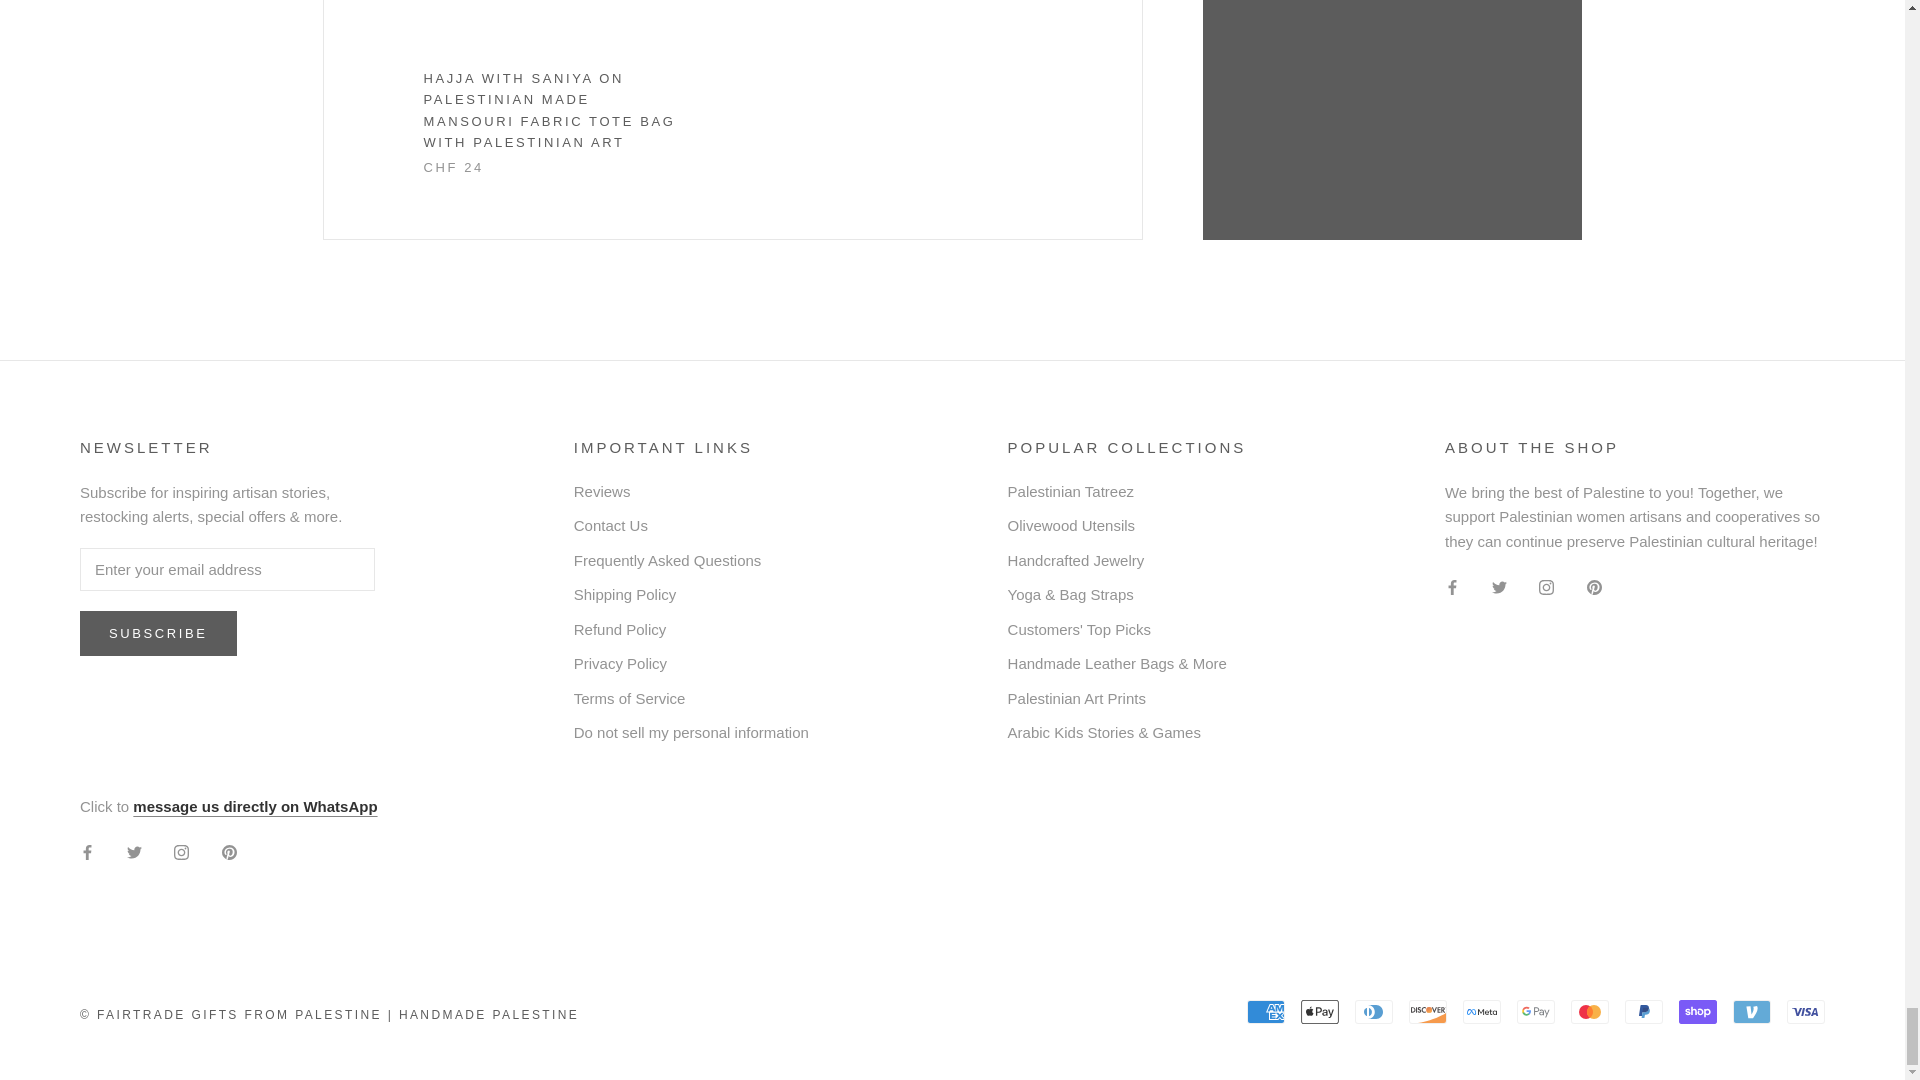  Describe the element at coordinates (1697, 1012) in the screenshot. I see `Shop Pay` at that location.